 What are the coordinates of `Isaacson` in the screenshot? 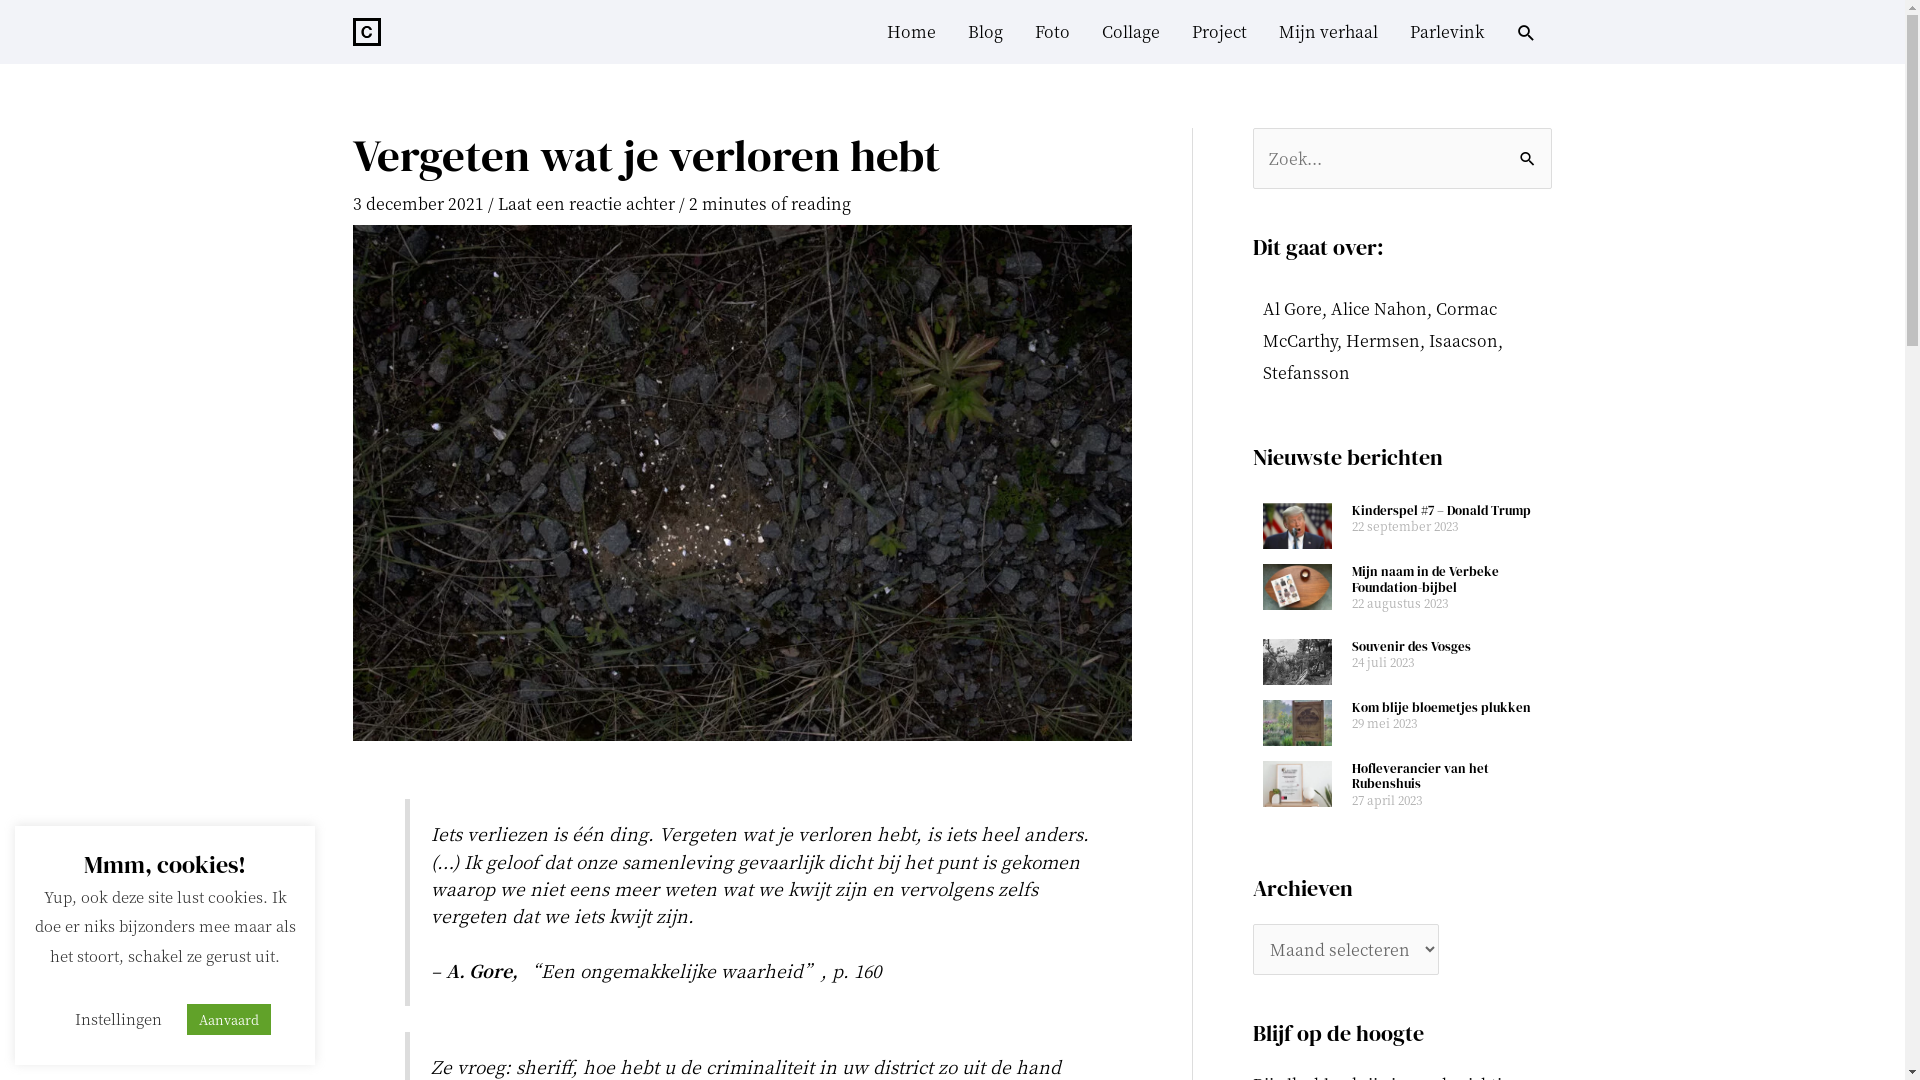 It's located at (1462, 340).